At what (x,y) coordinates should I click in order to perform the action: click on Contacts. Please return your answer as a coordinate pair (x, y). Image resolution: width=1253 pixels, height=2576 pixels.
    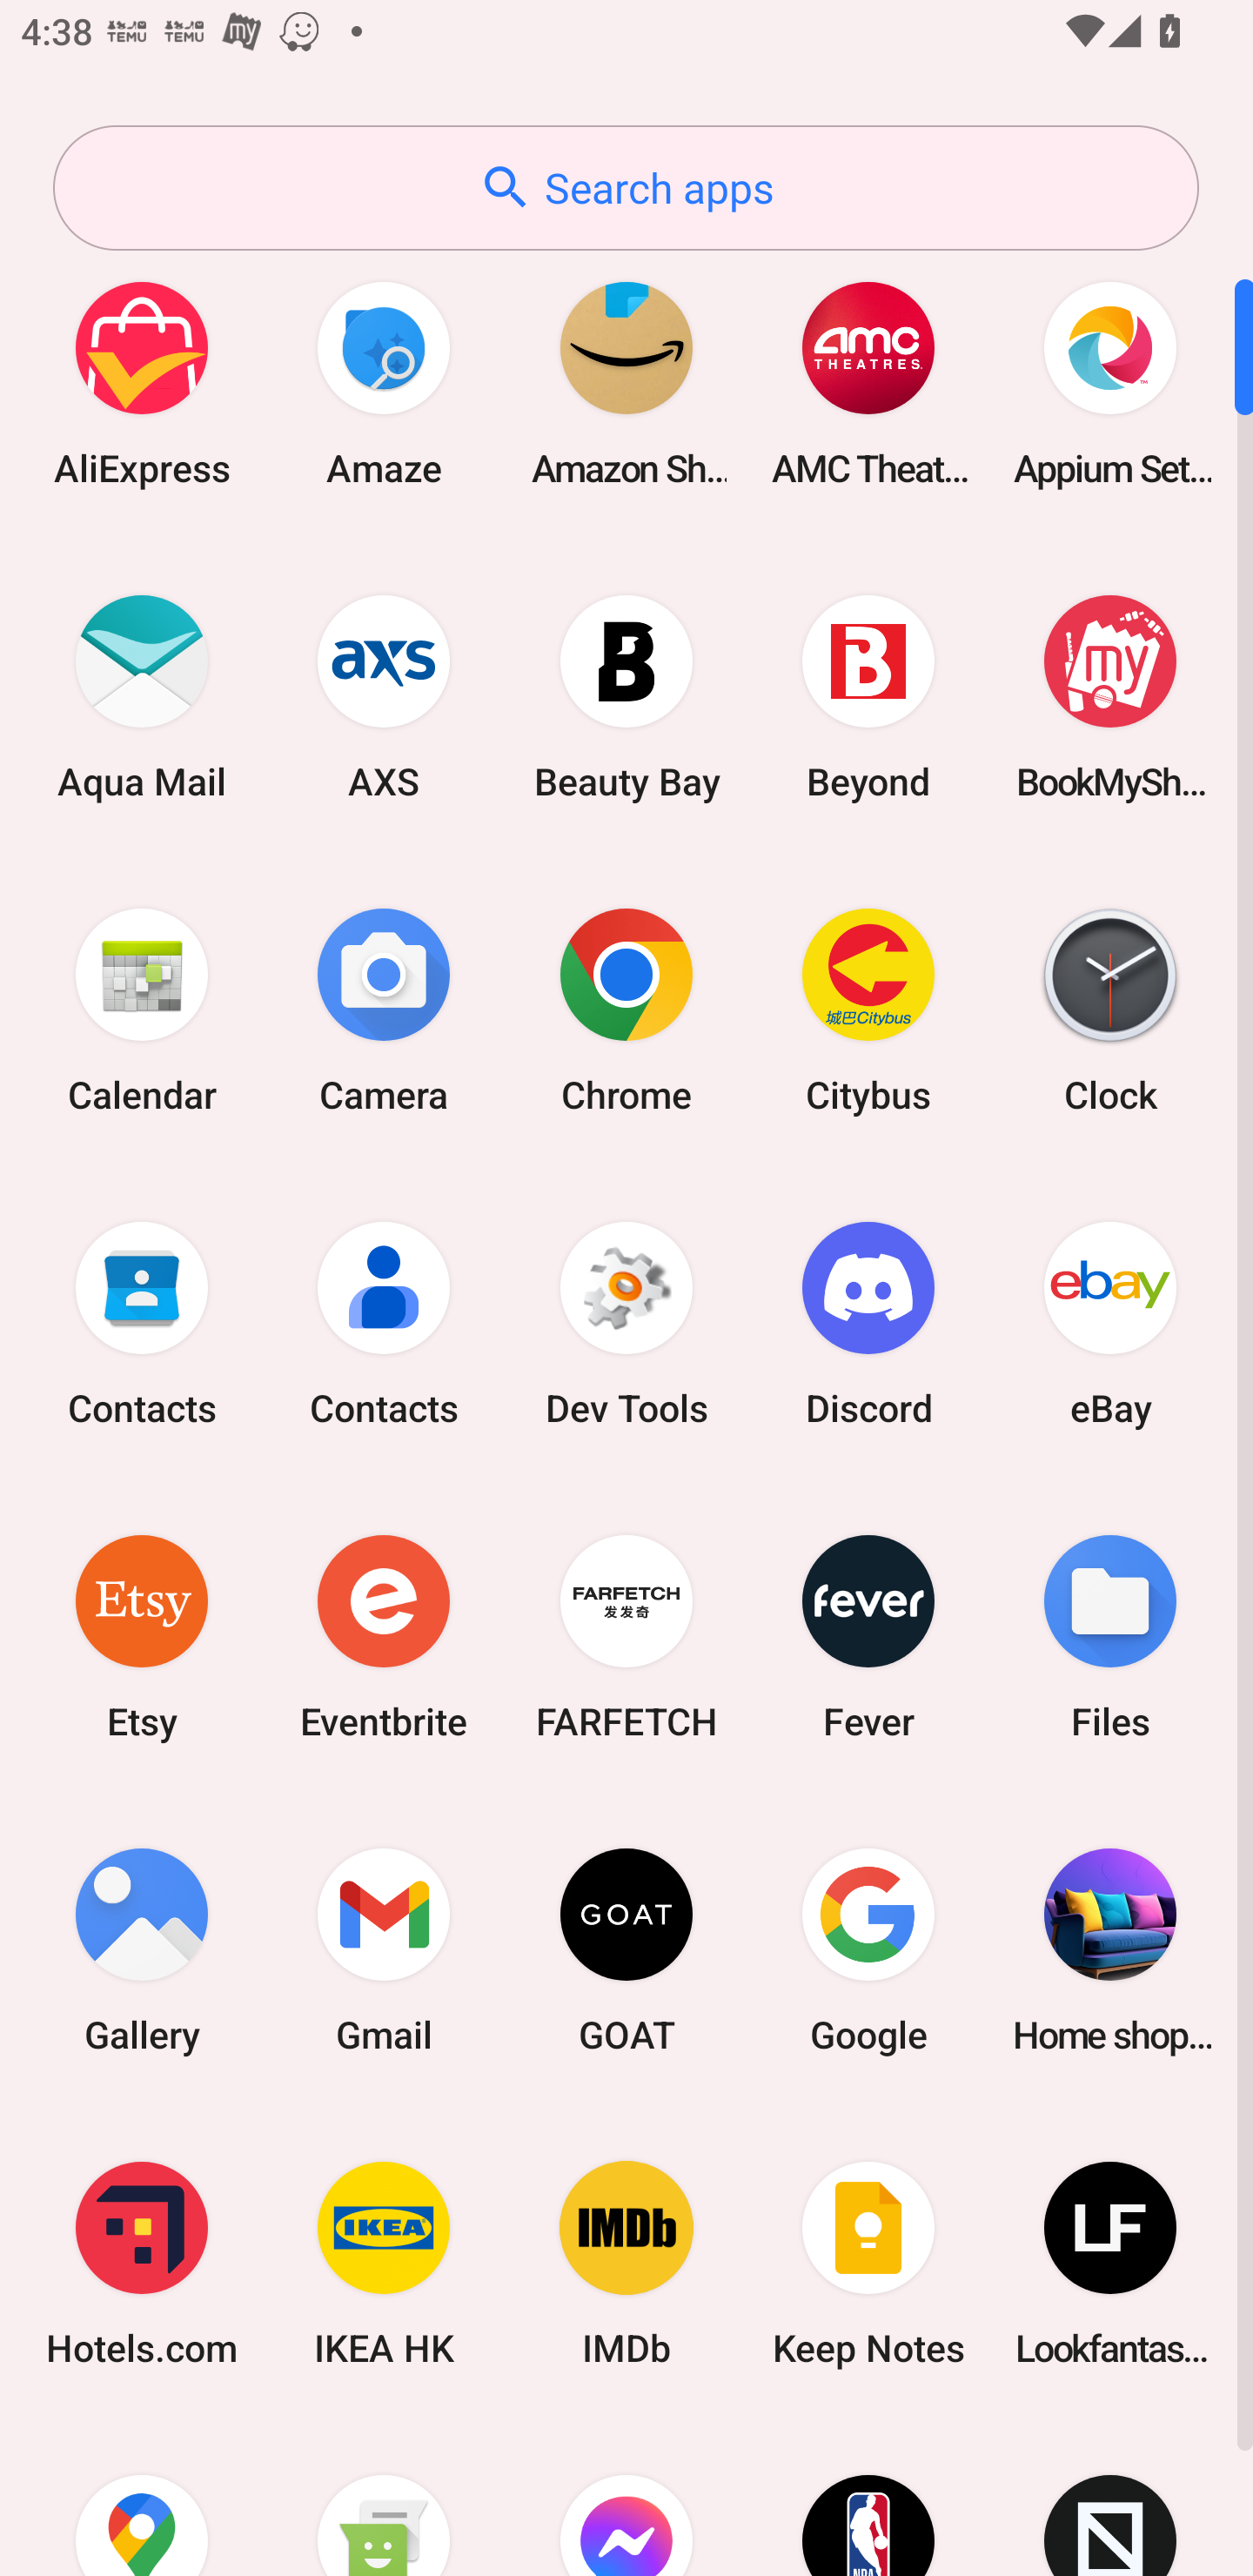
    Looking at the image, I should click on (384, 1323).